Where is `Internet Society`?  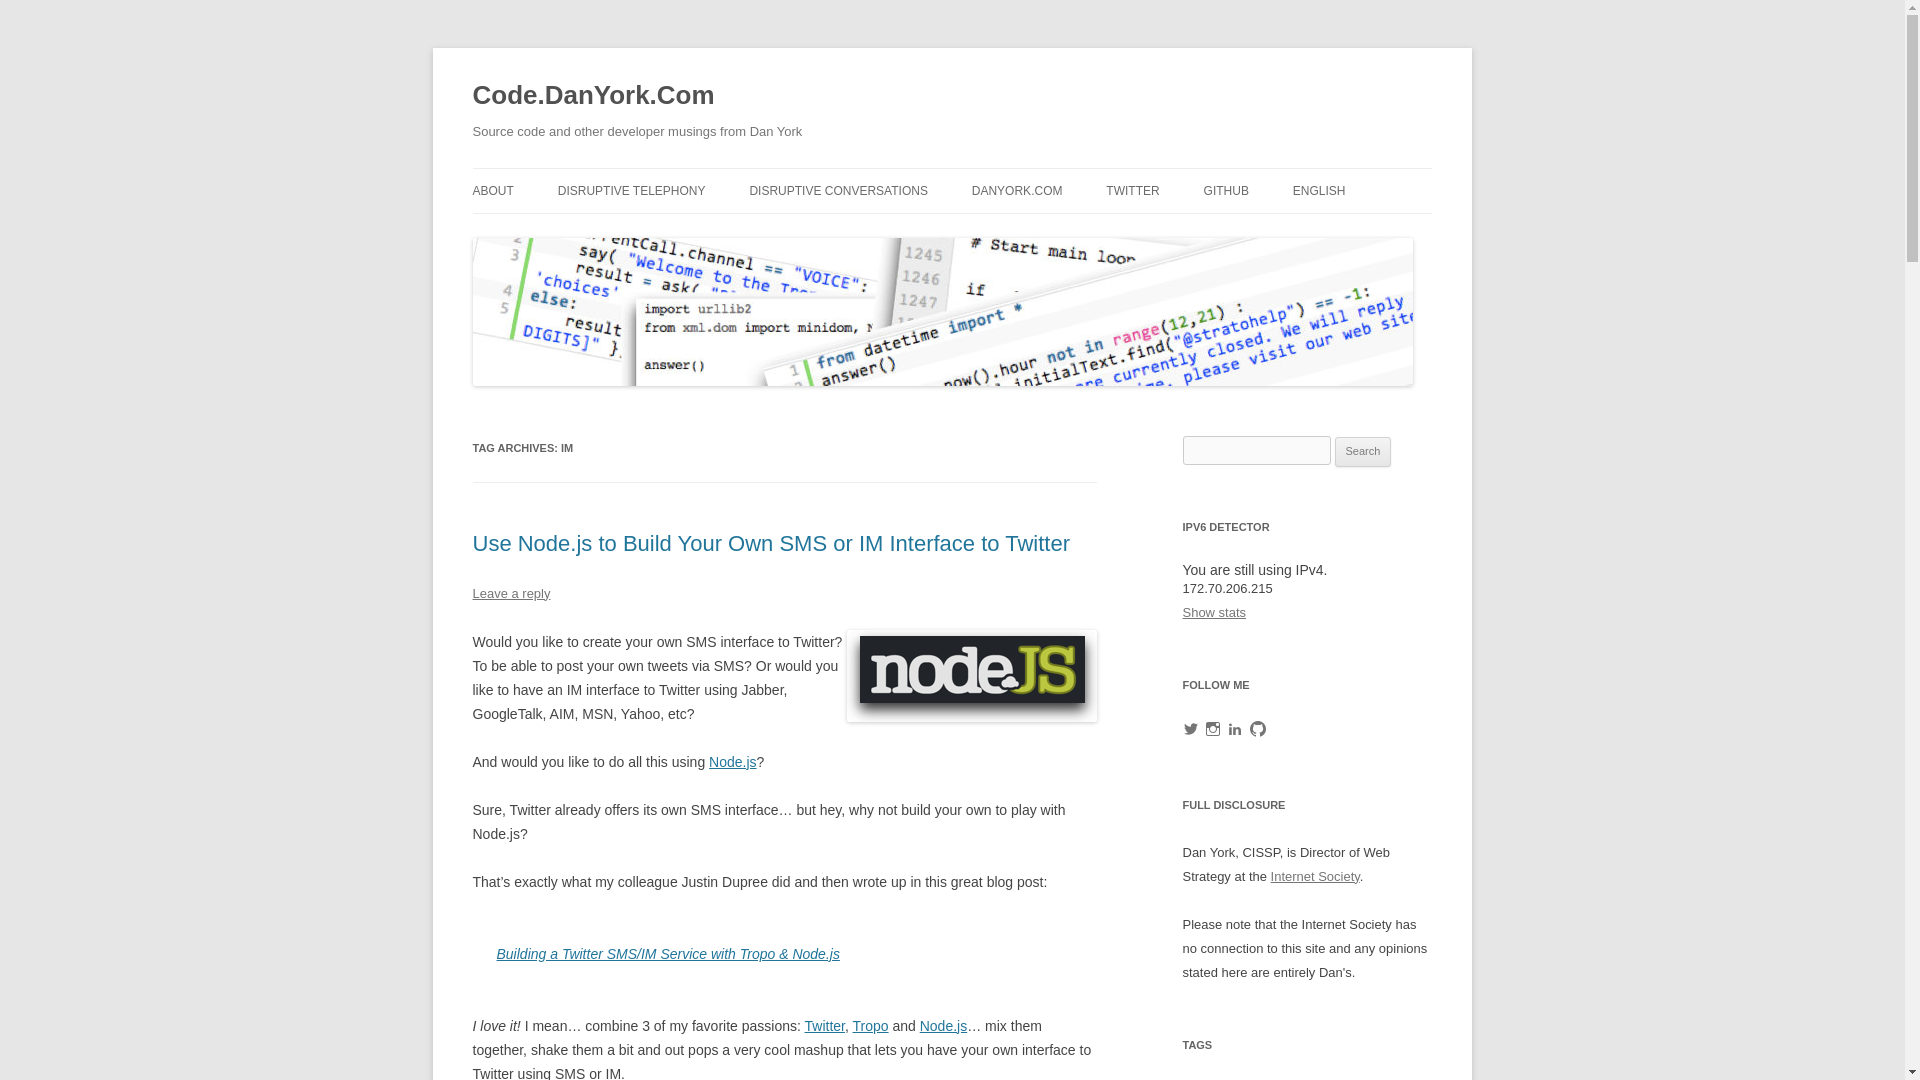 Internet Society is located at coordinates (1315, 876).